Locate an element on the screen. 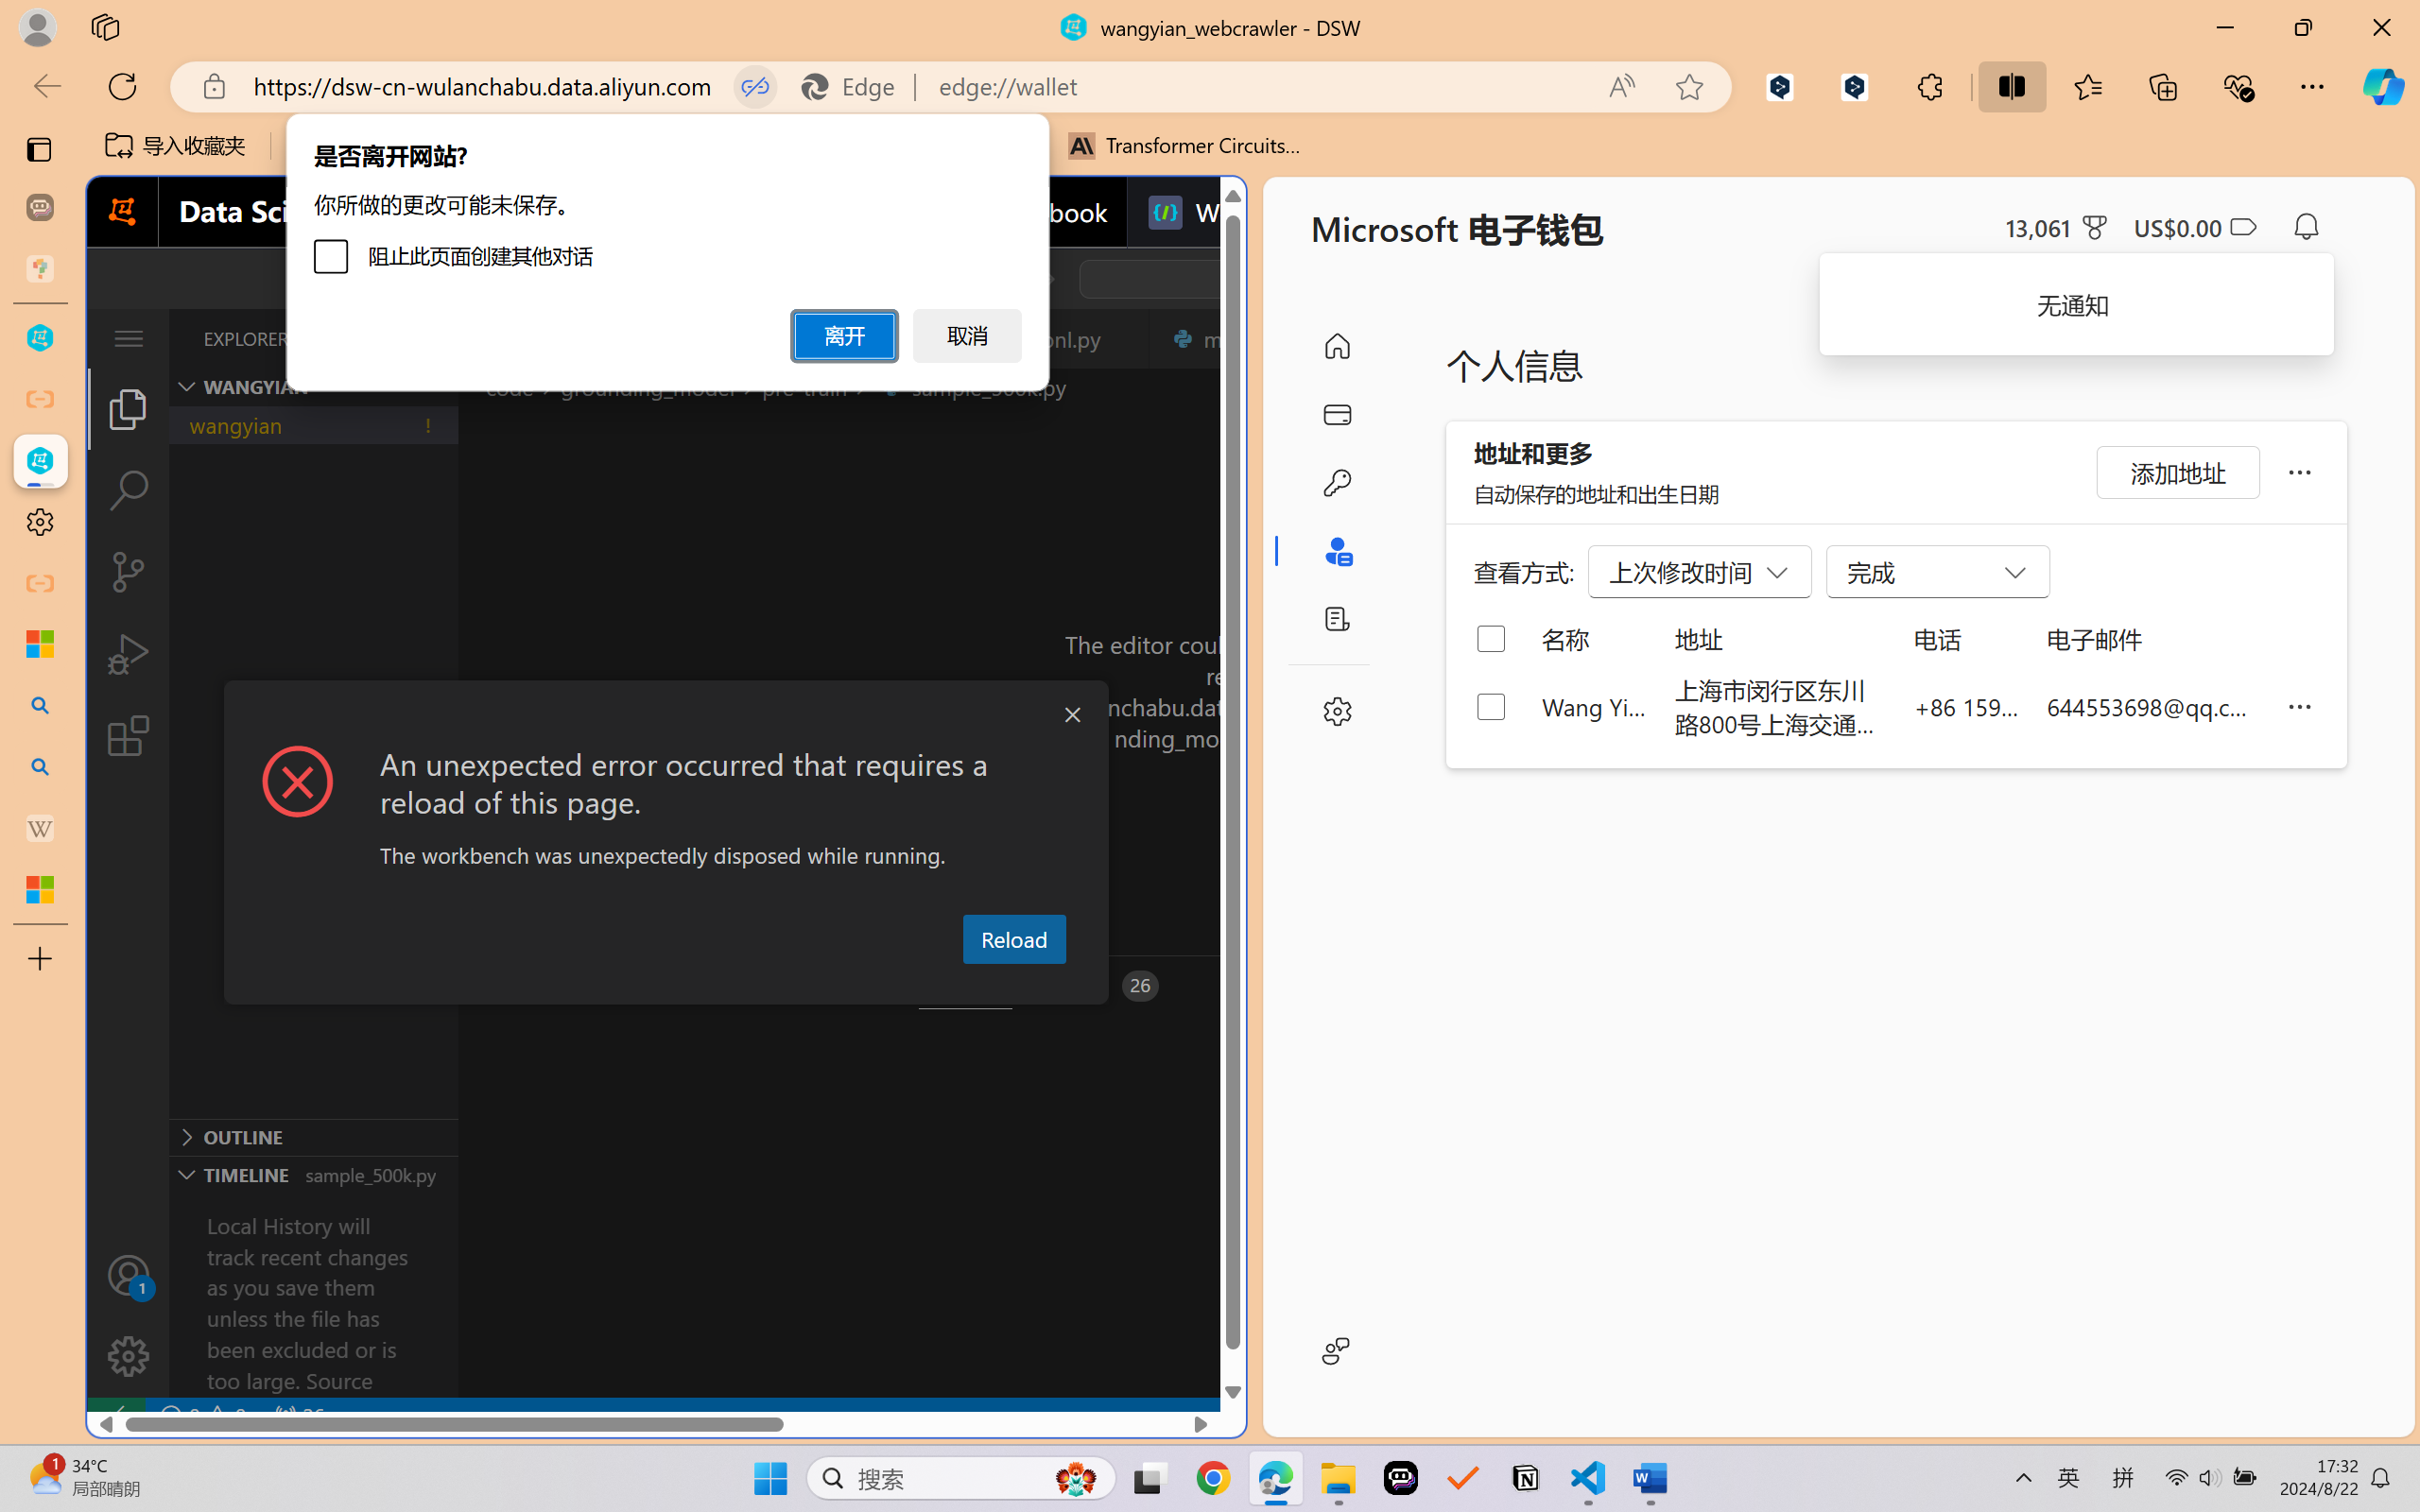 This screenshot has height=1512, width=2420. Google Chrome is located at coordinates (1213, 1478).